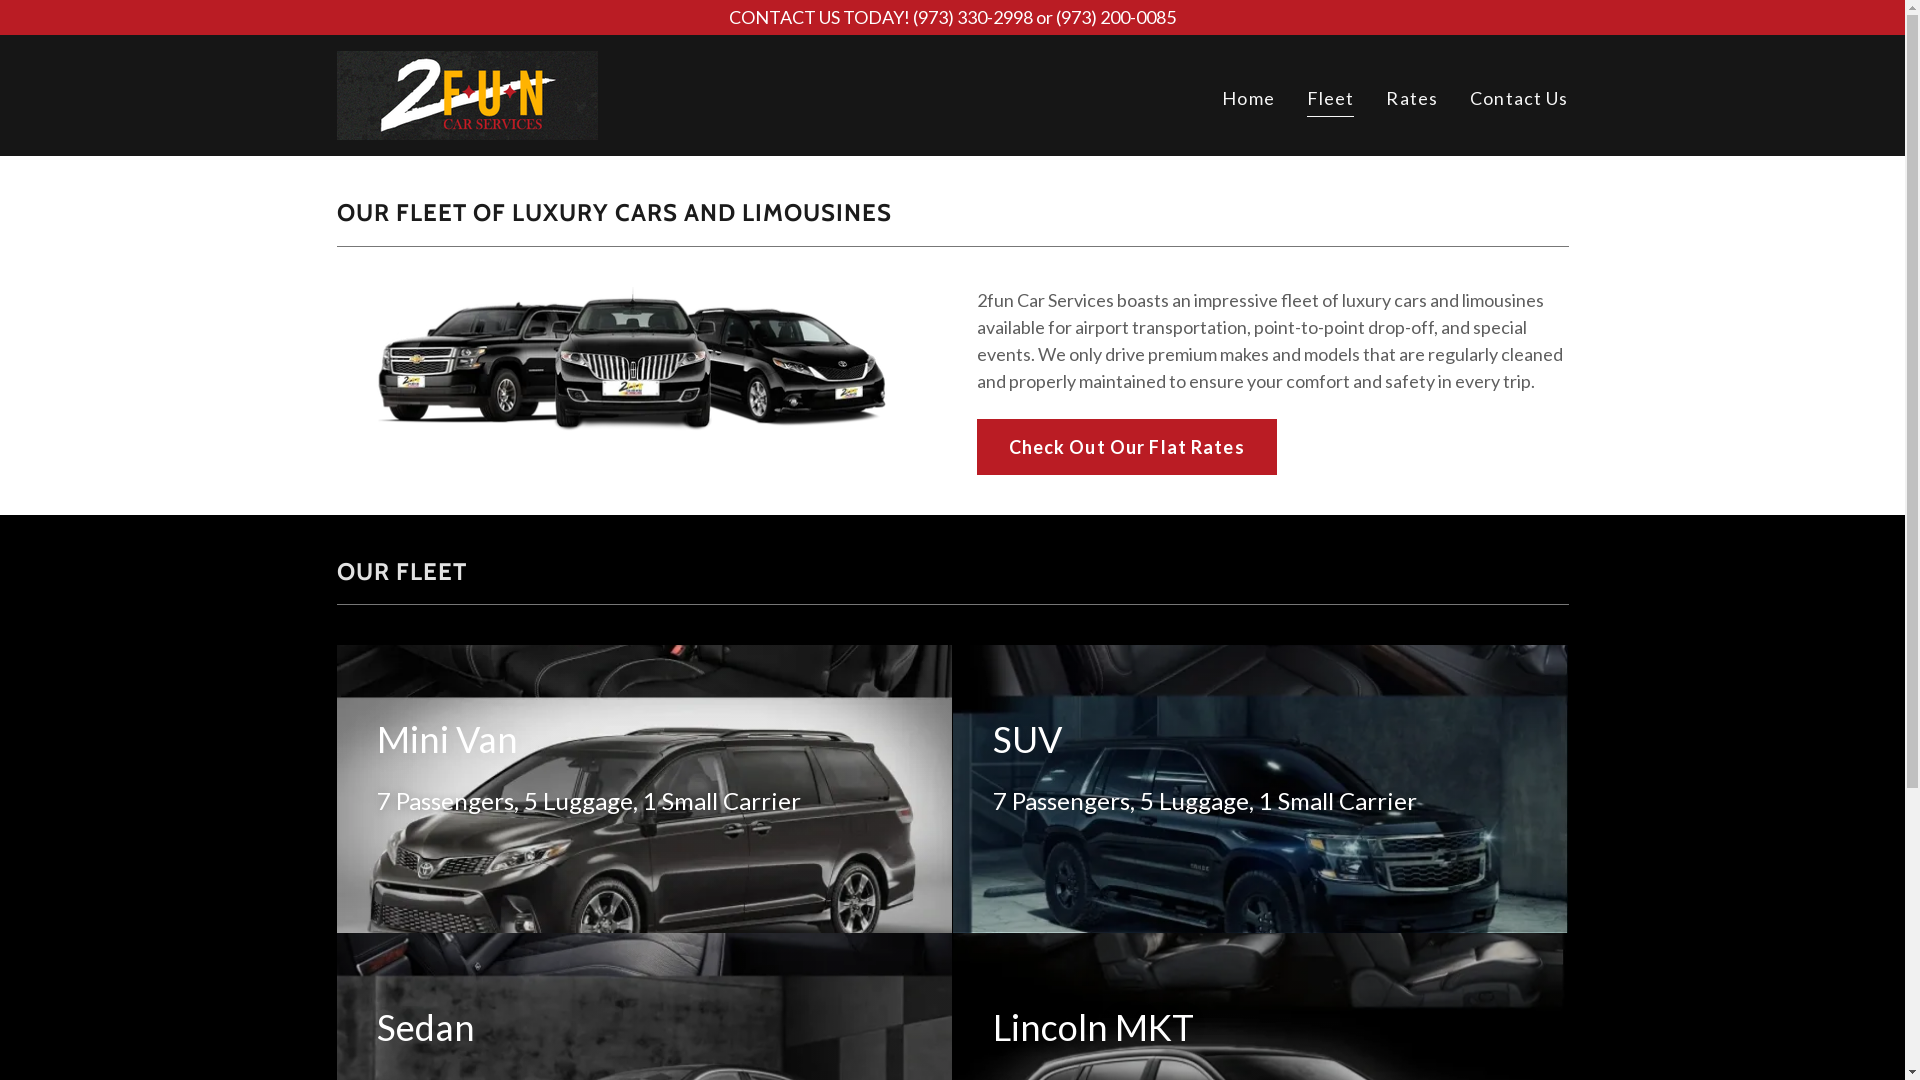 The image size is (1920, 1080). I want to click on Fleet, so click(1331, 100).